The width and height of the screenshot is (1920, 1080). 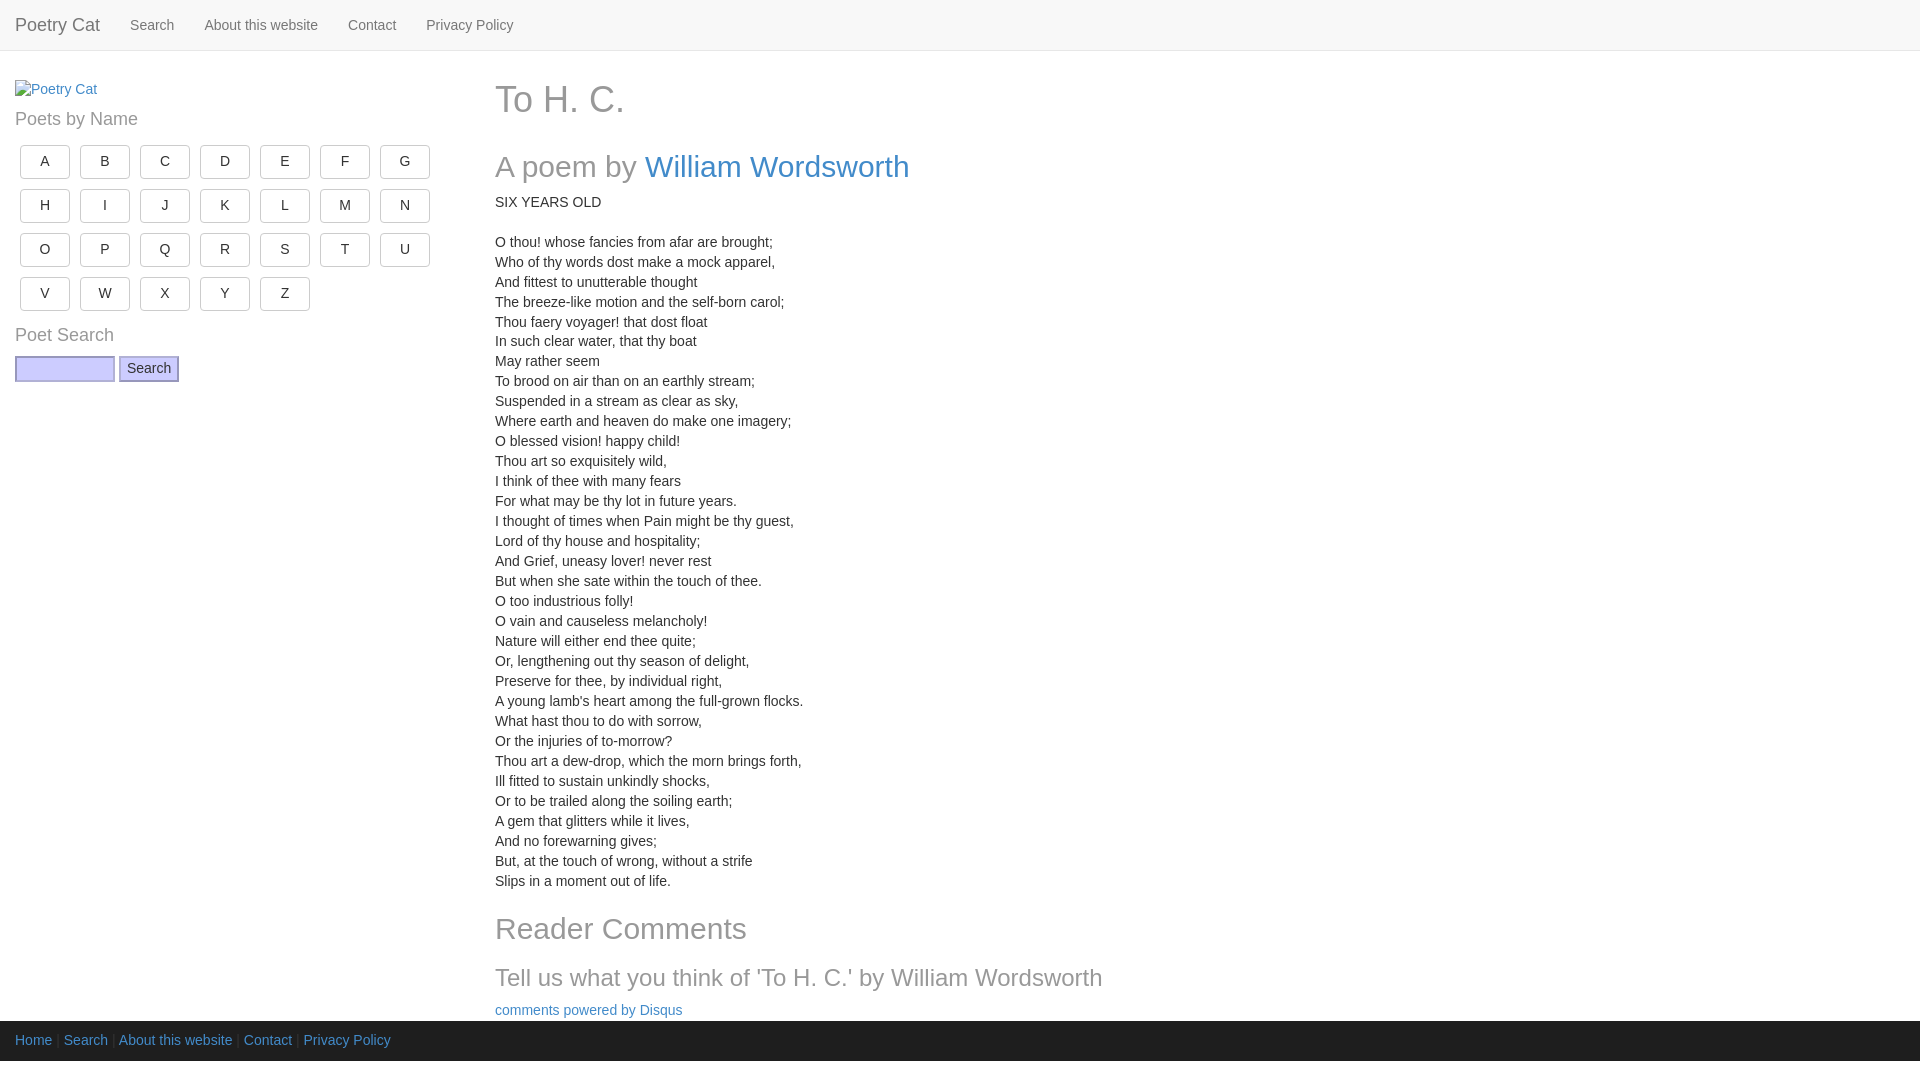 What do you see at coordinates (284, 206) in the screenshot?
I see `L` at bounding box center [284, 206].